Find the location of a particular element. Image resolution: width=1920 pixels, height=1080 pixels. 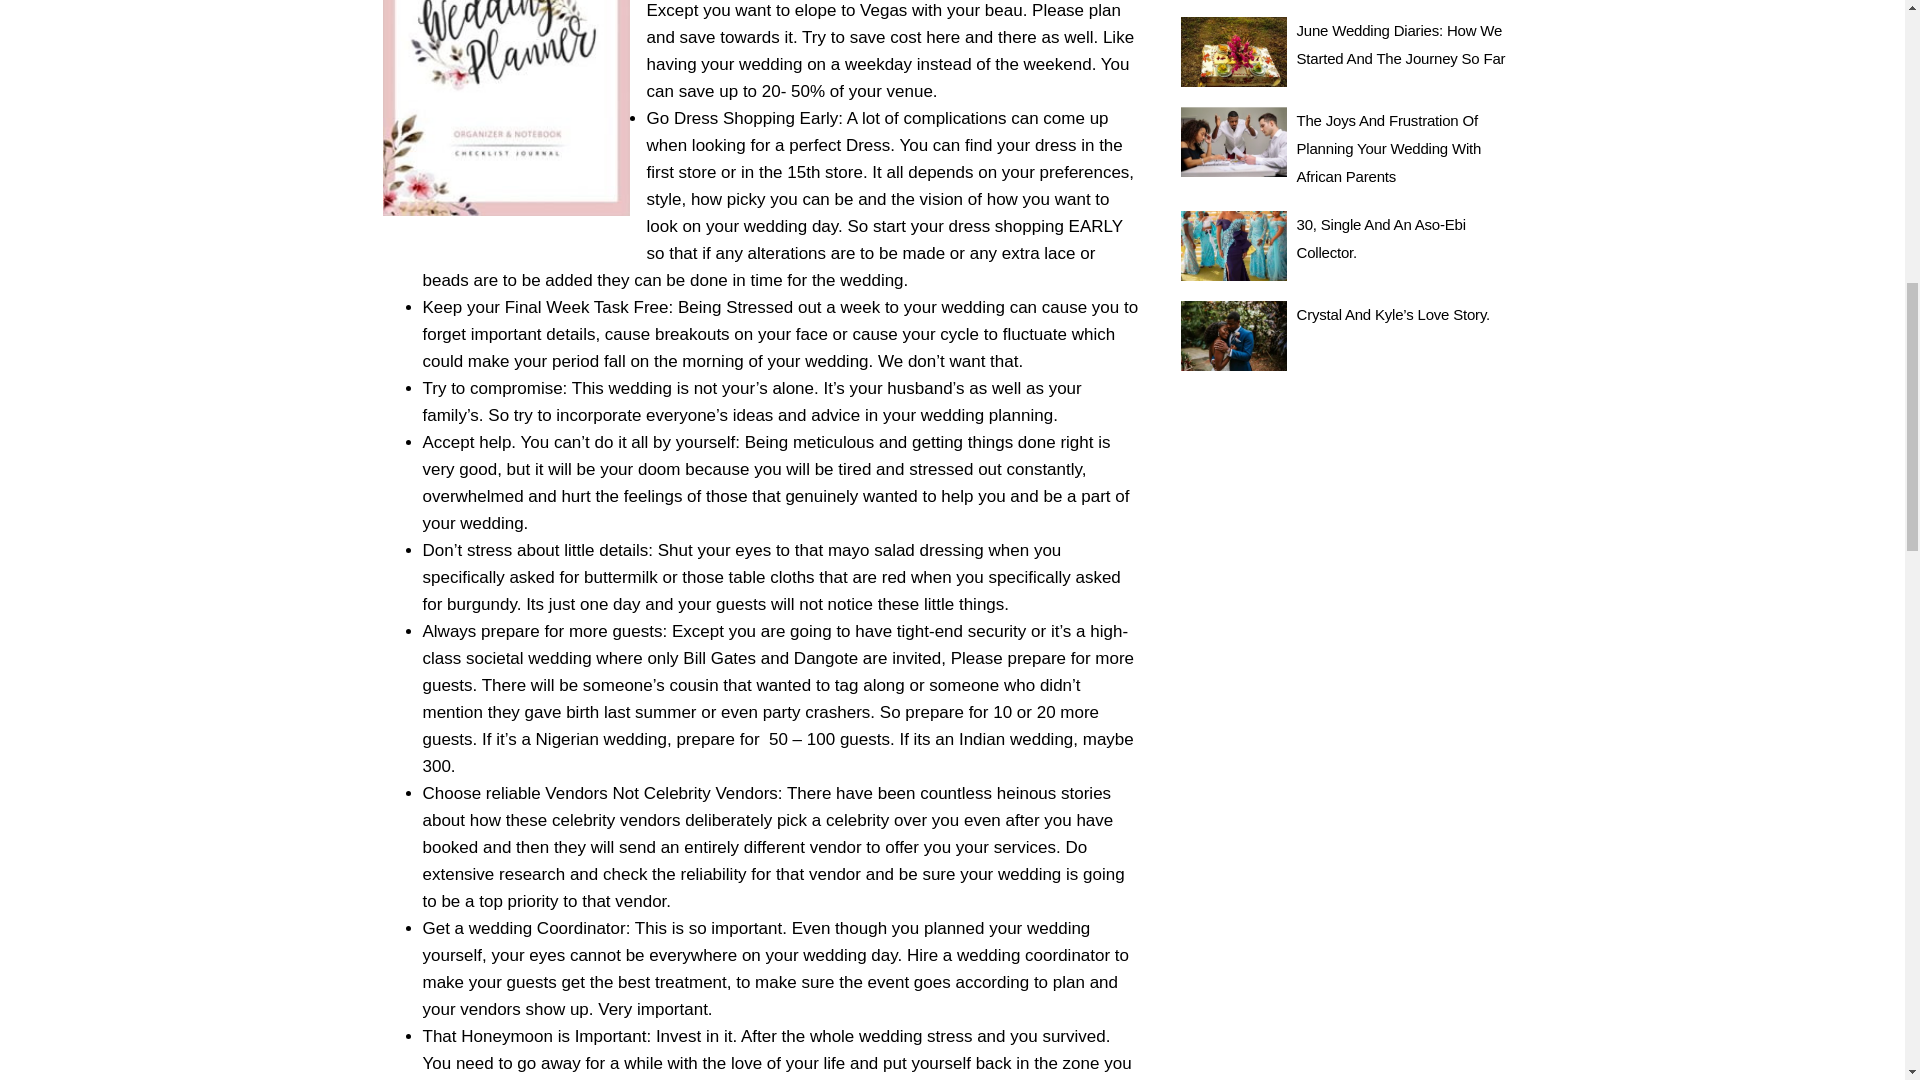

June Wedding Diaries: How We Started And The Journey So Far is located at coordinates (1401, 44).